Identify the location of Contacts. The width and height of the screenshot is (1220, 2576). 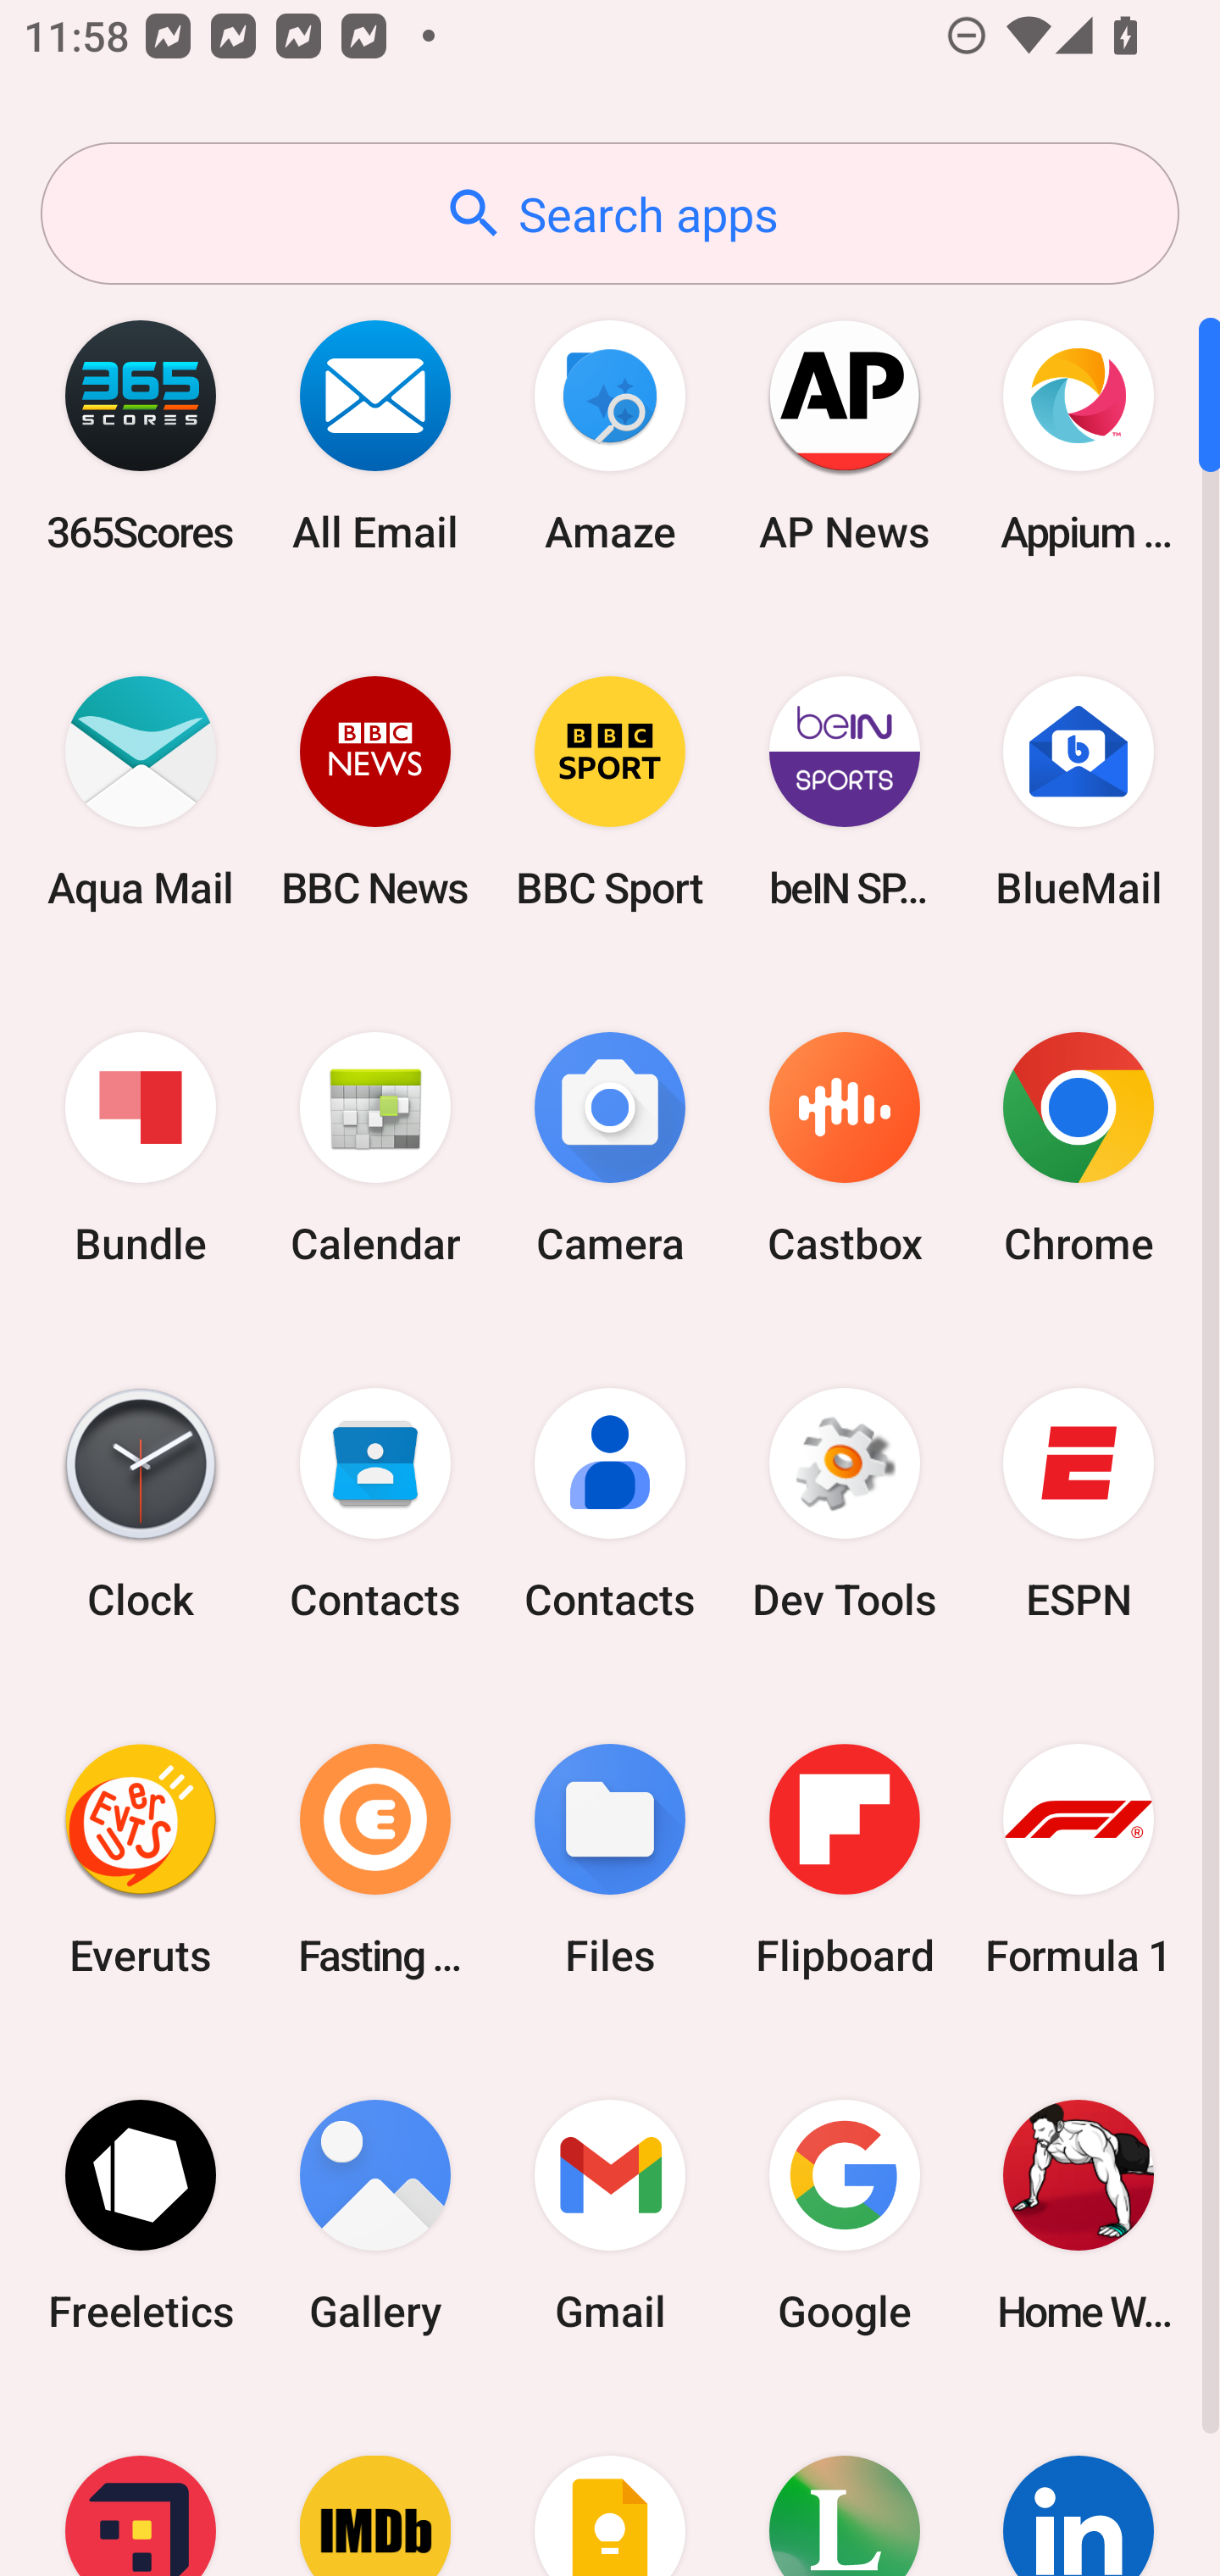
(610, 1504).